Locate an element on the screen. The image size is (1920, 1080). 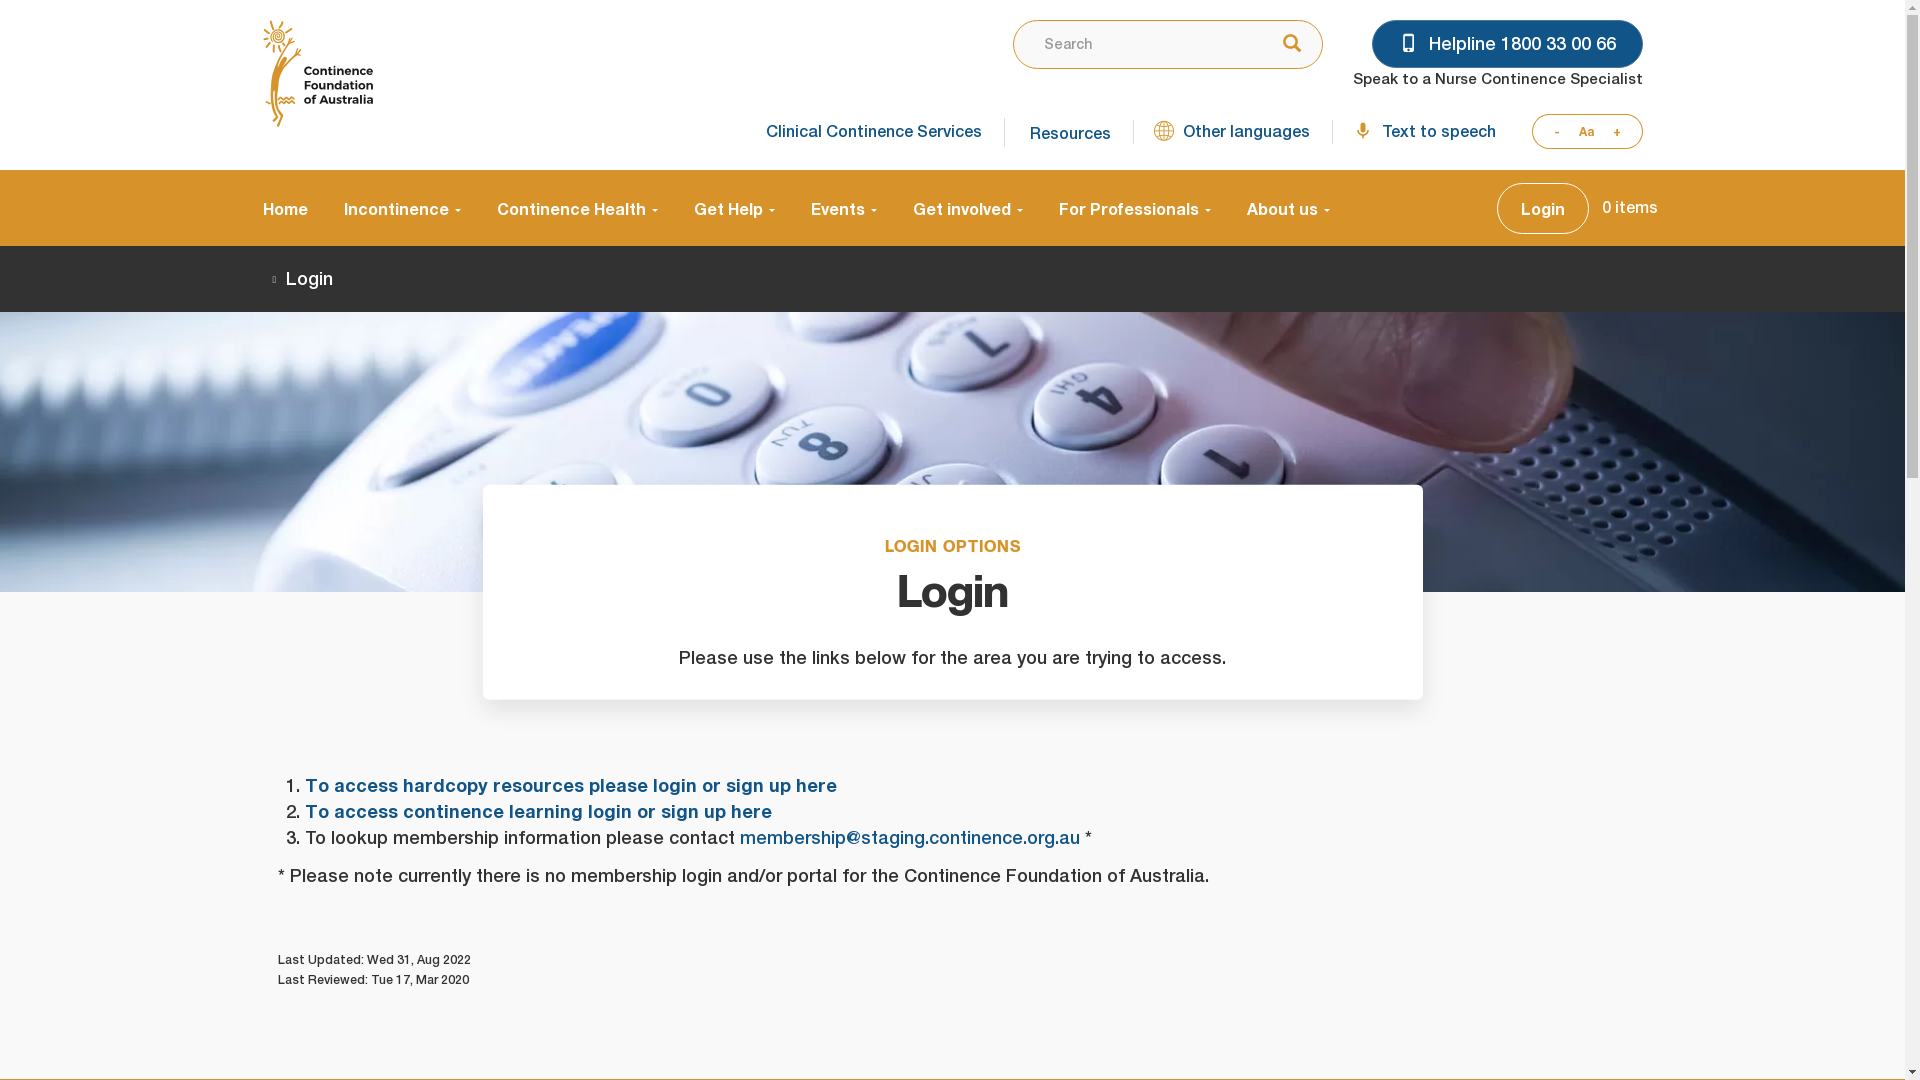
Events is located at coordinates (843, 208).